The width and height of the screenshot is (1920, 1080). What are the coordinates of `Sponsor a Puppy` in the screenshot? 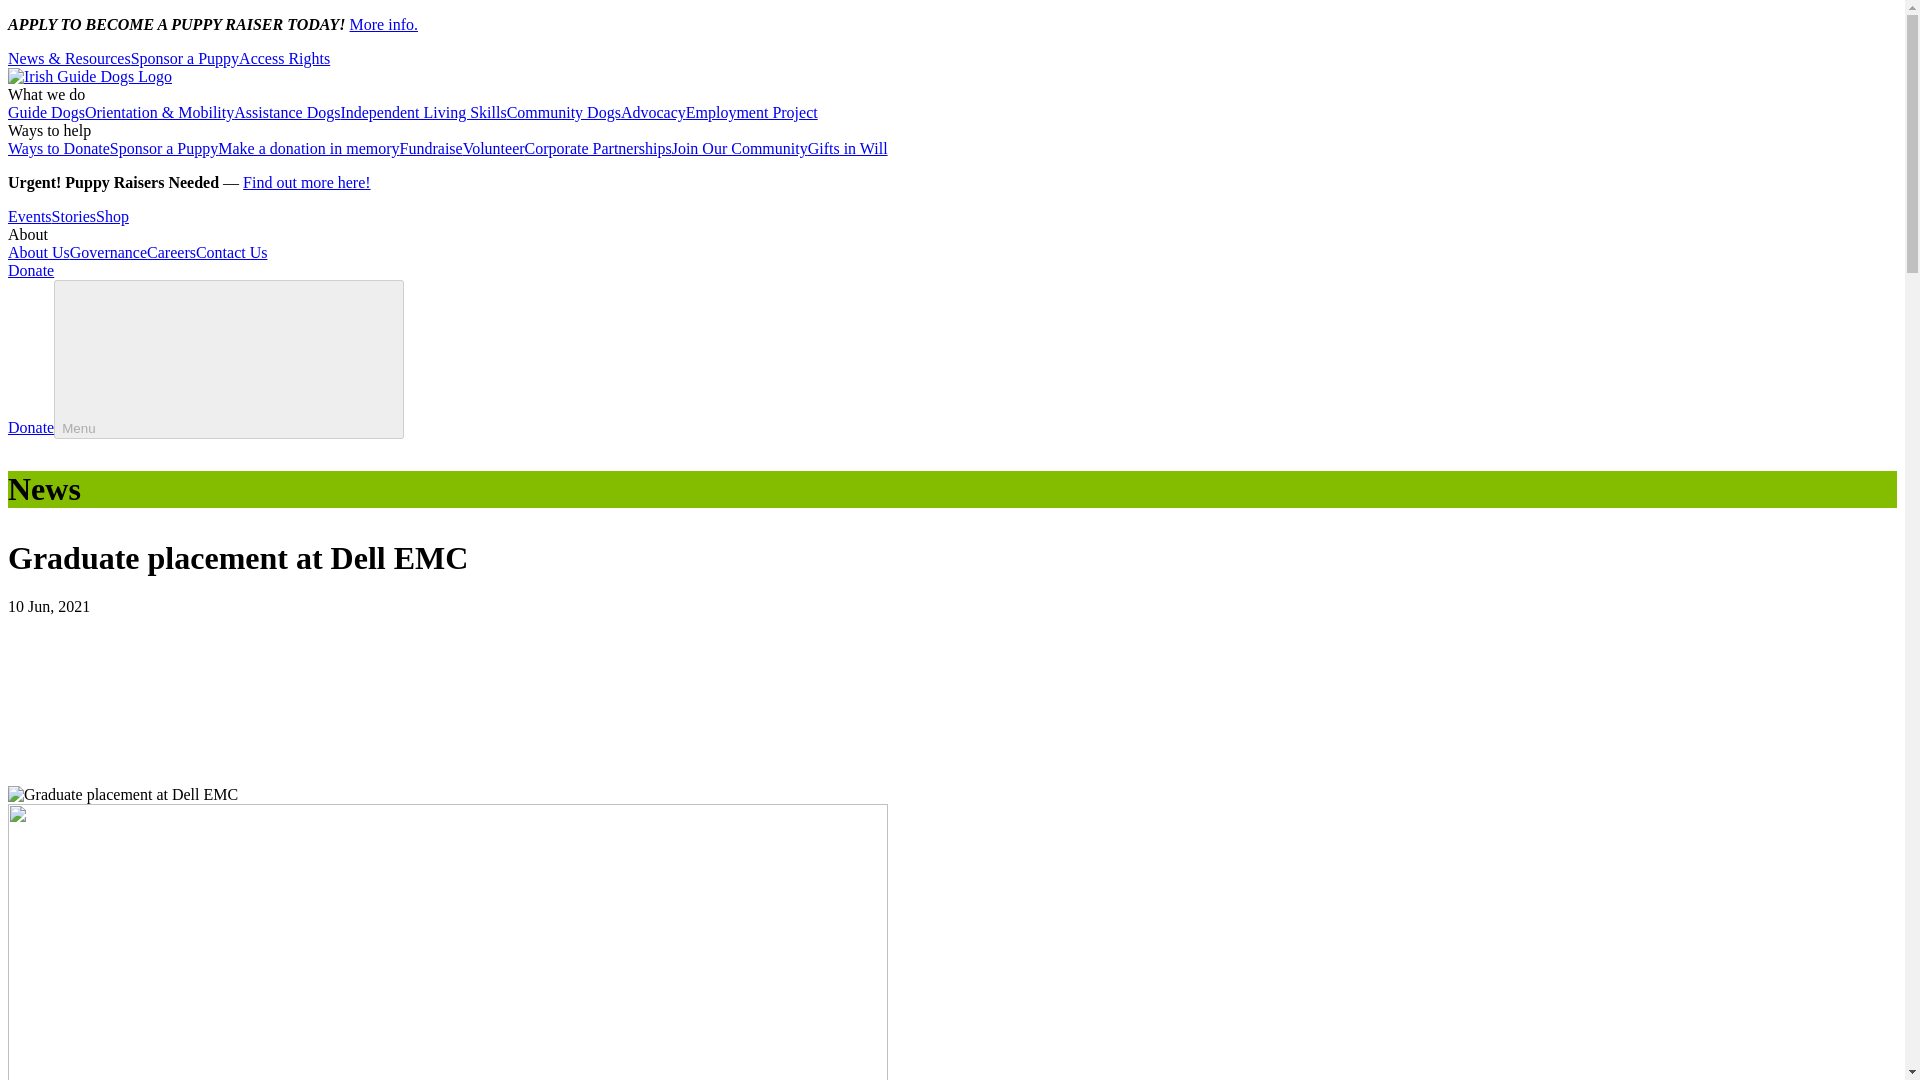 It's located at (164, 148).